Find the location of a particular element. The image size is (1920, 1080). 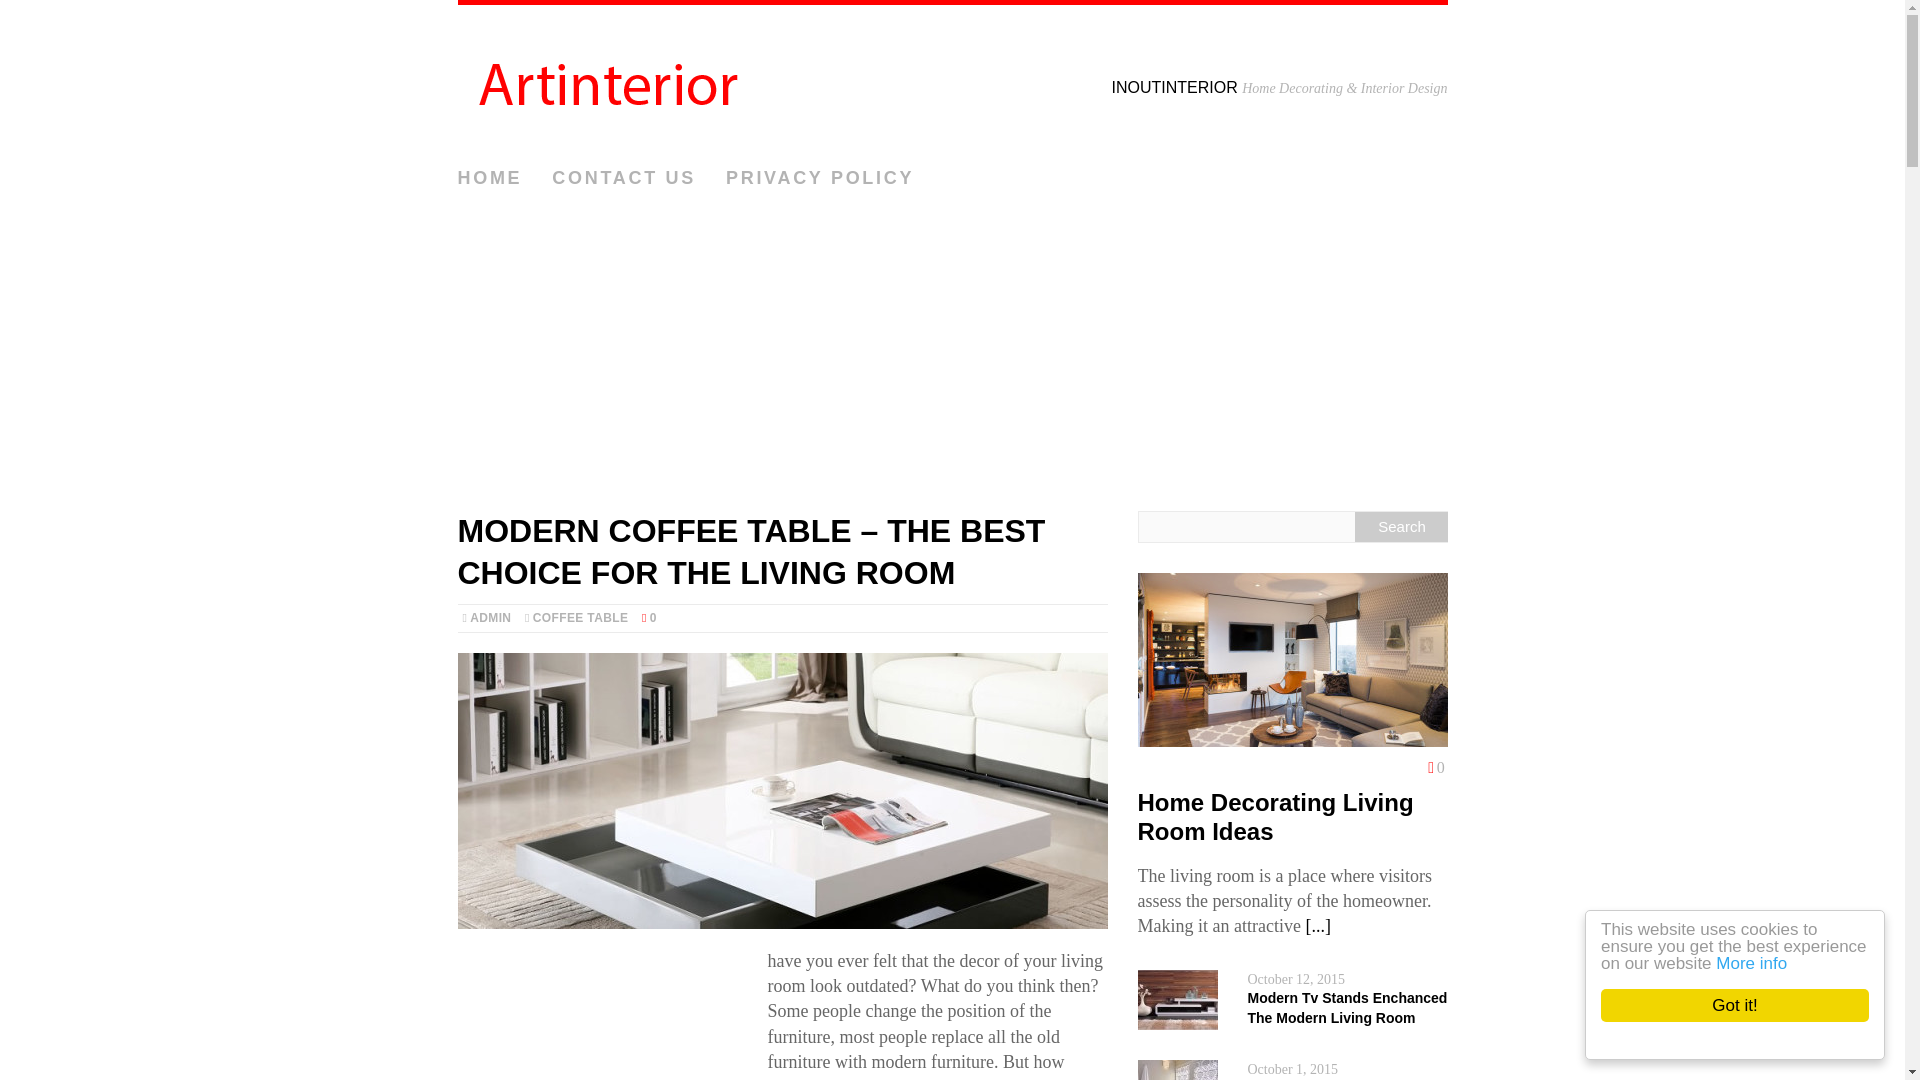

Modern Coffee Table With Storage is located at coordinates (782, 790).